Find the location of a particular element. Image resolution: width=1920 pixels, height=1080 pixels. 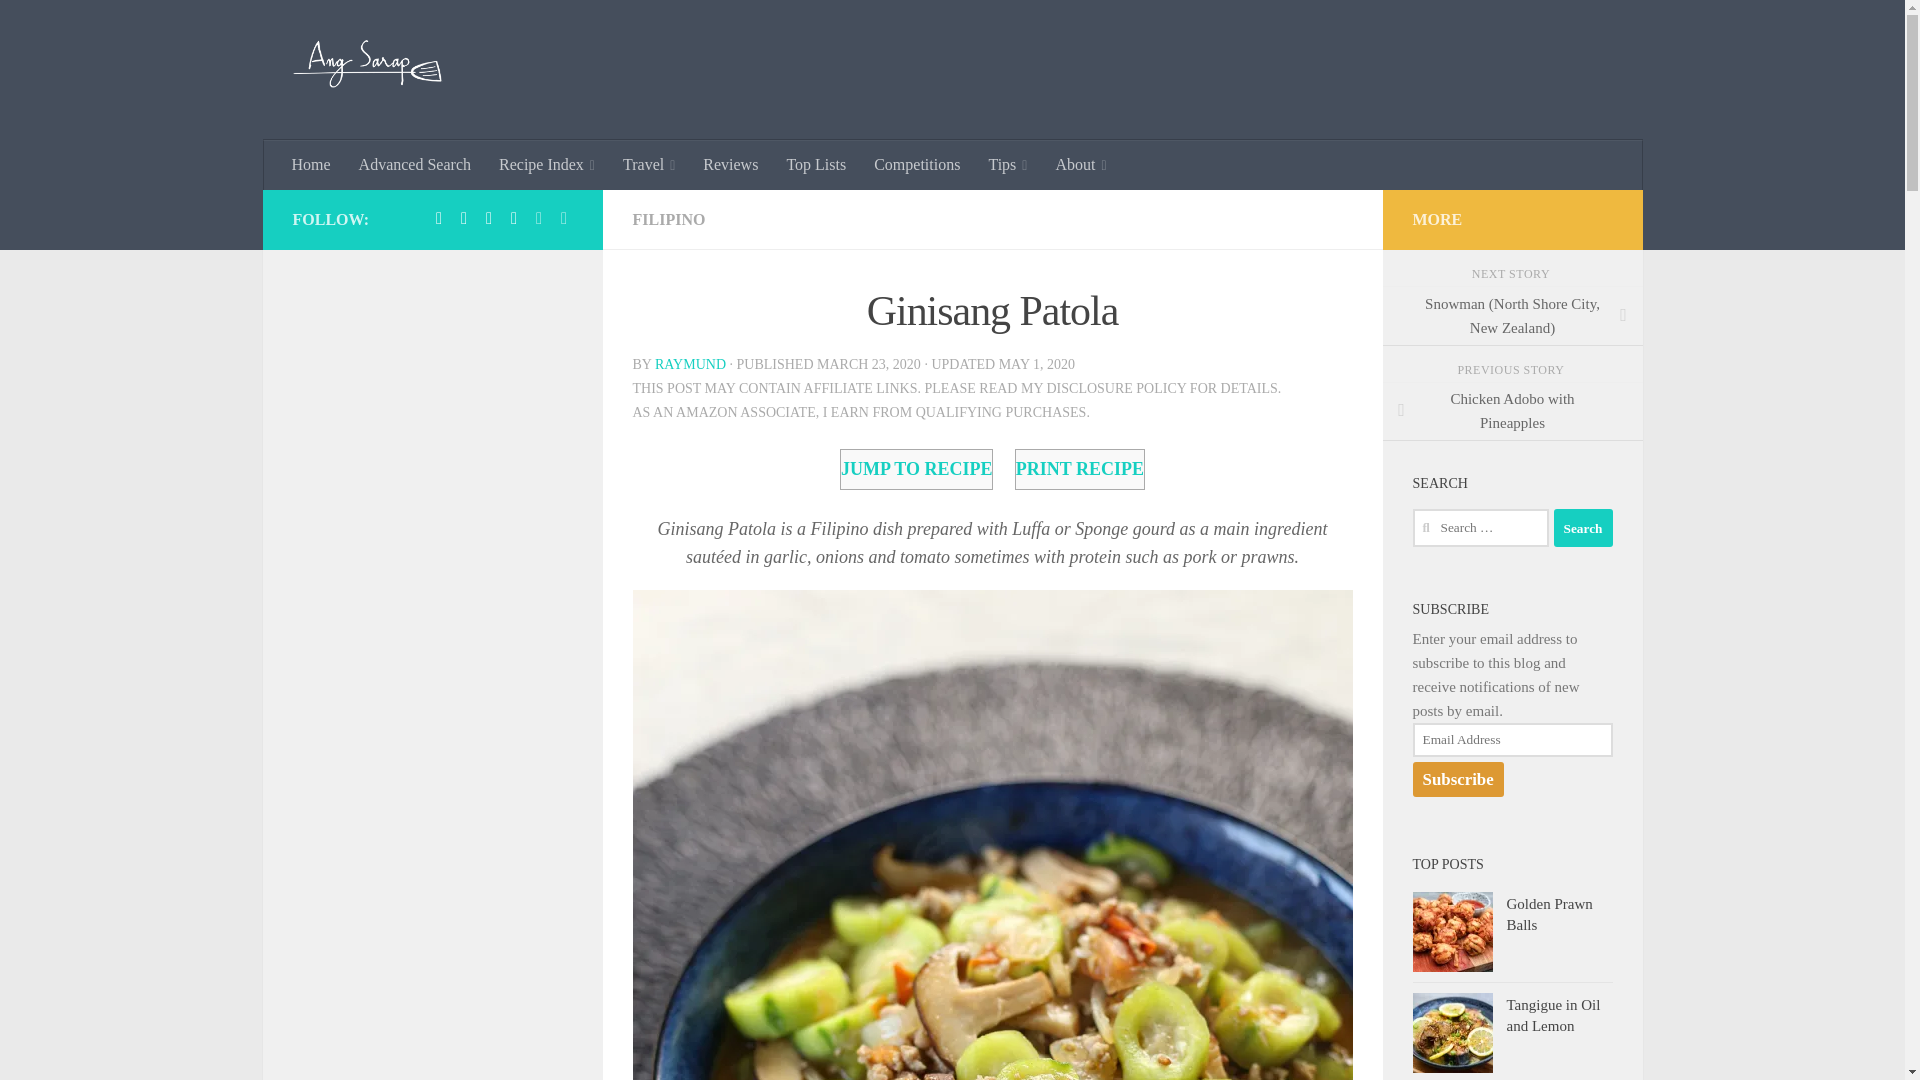

Follow us on Twitter is located at coordinates (538, 218).